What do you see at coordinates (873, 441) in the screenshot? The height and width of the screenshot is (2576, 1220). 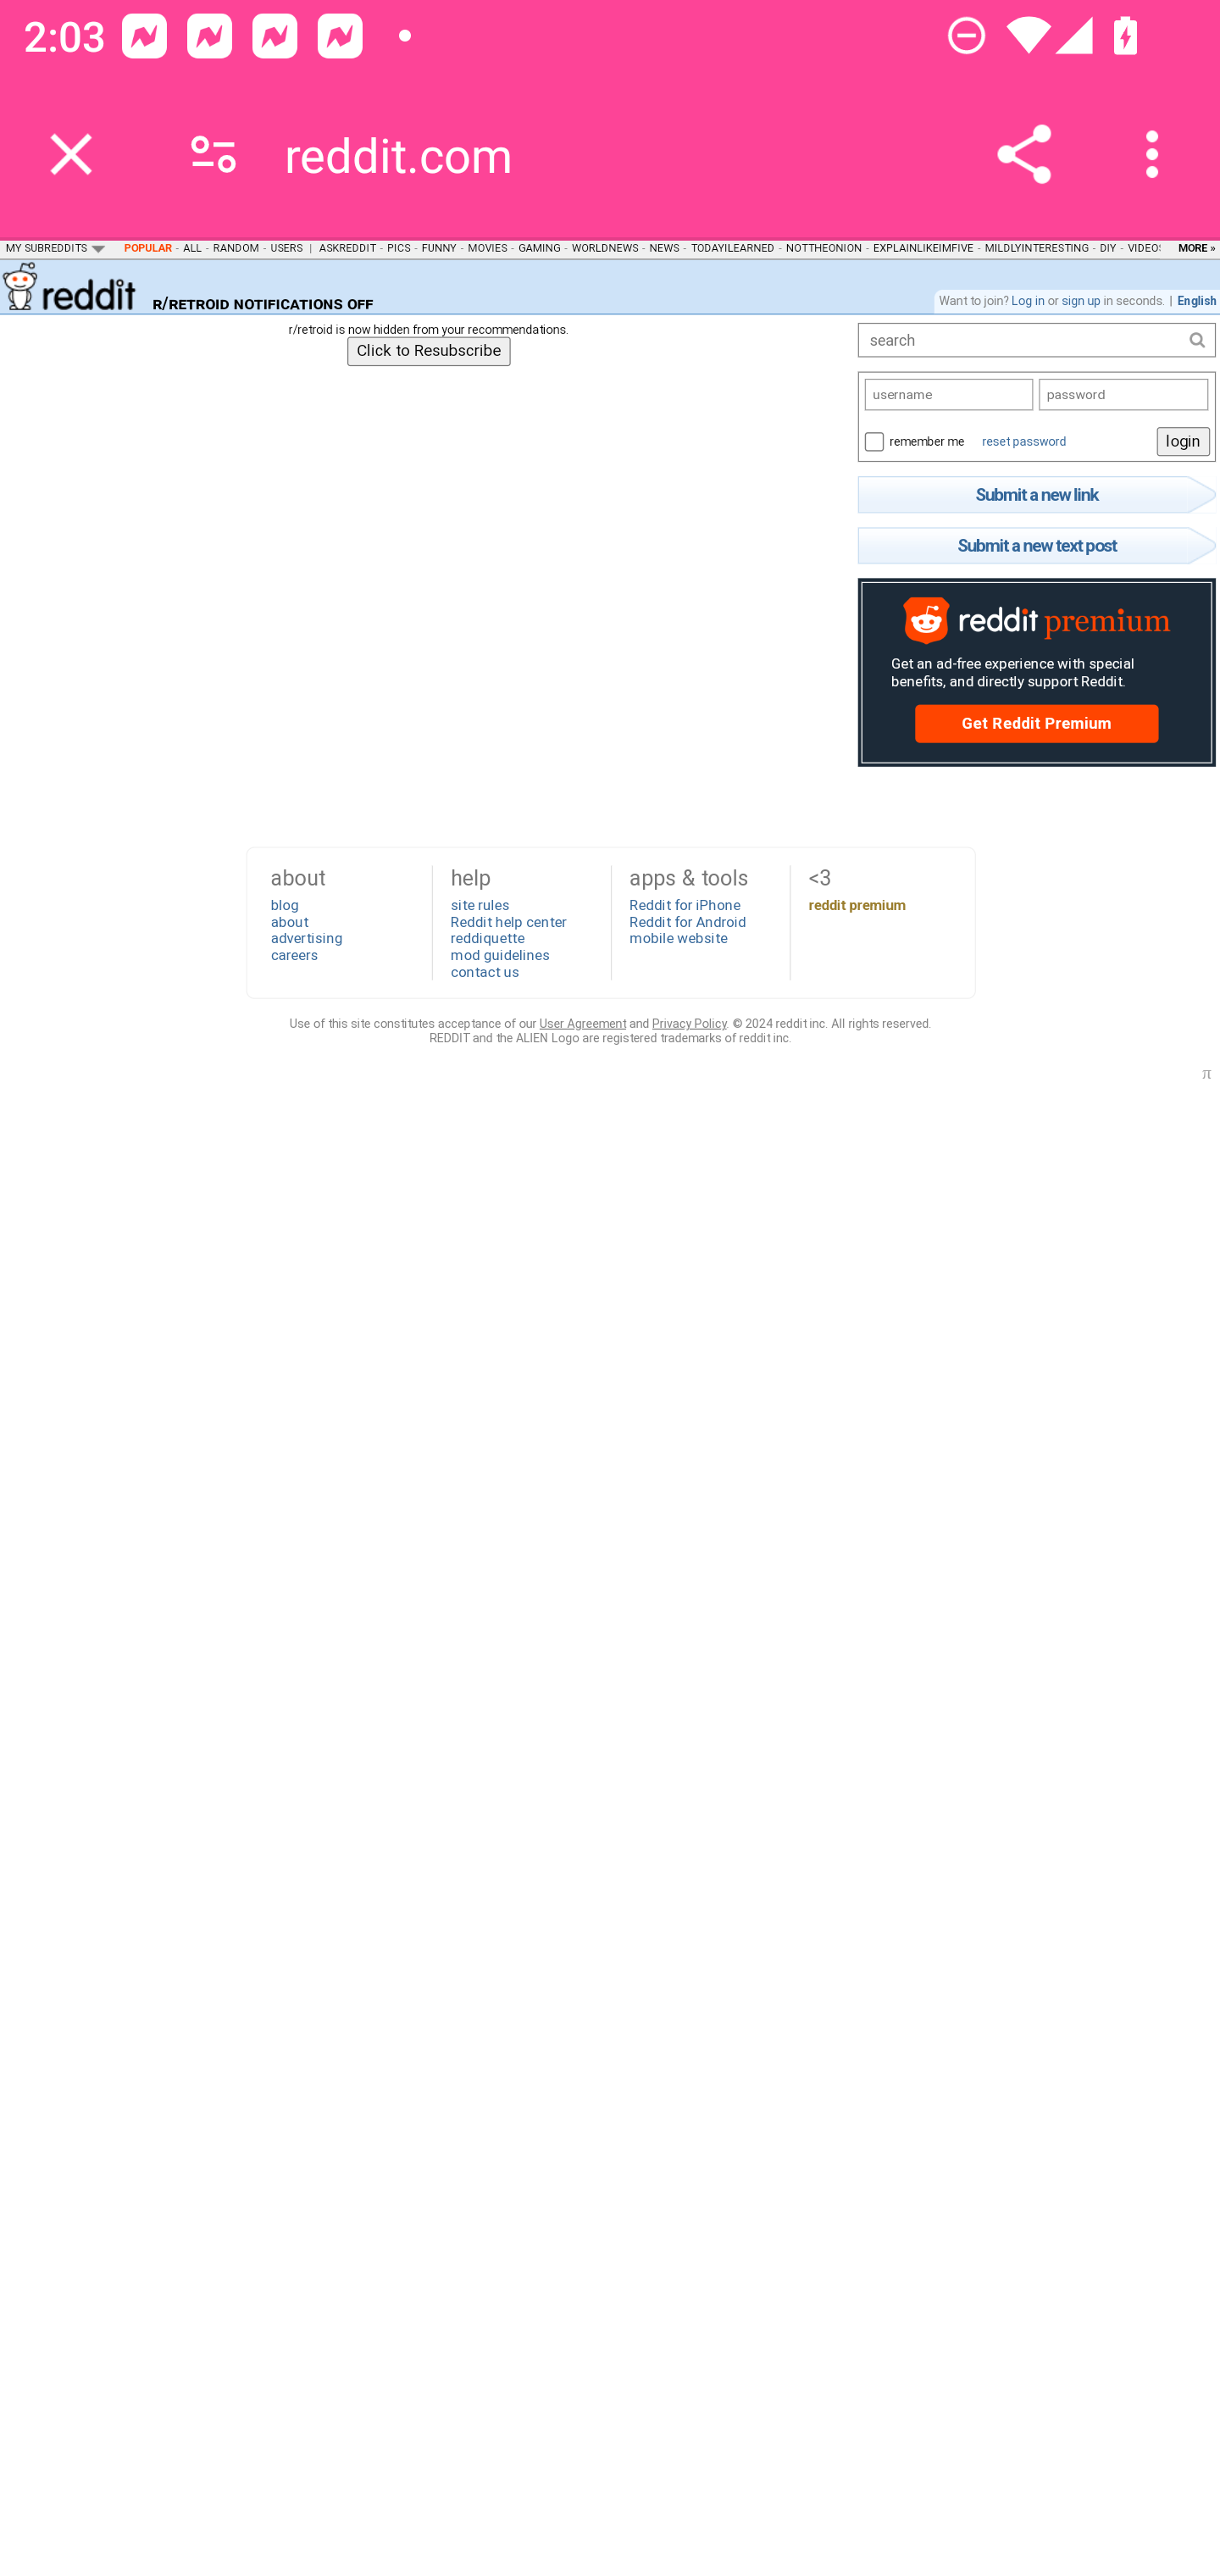 I see `remember me` at bounding box center [873, 441].